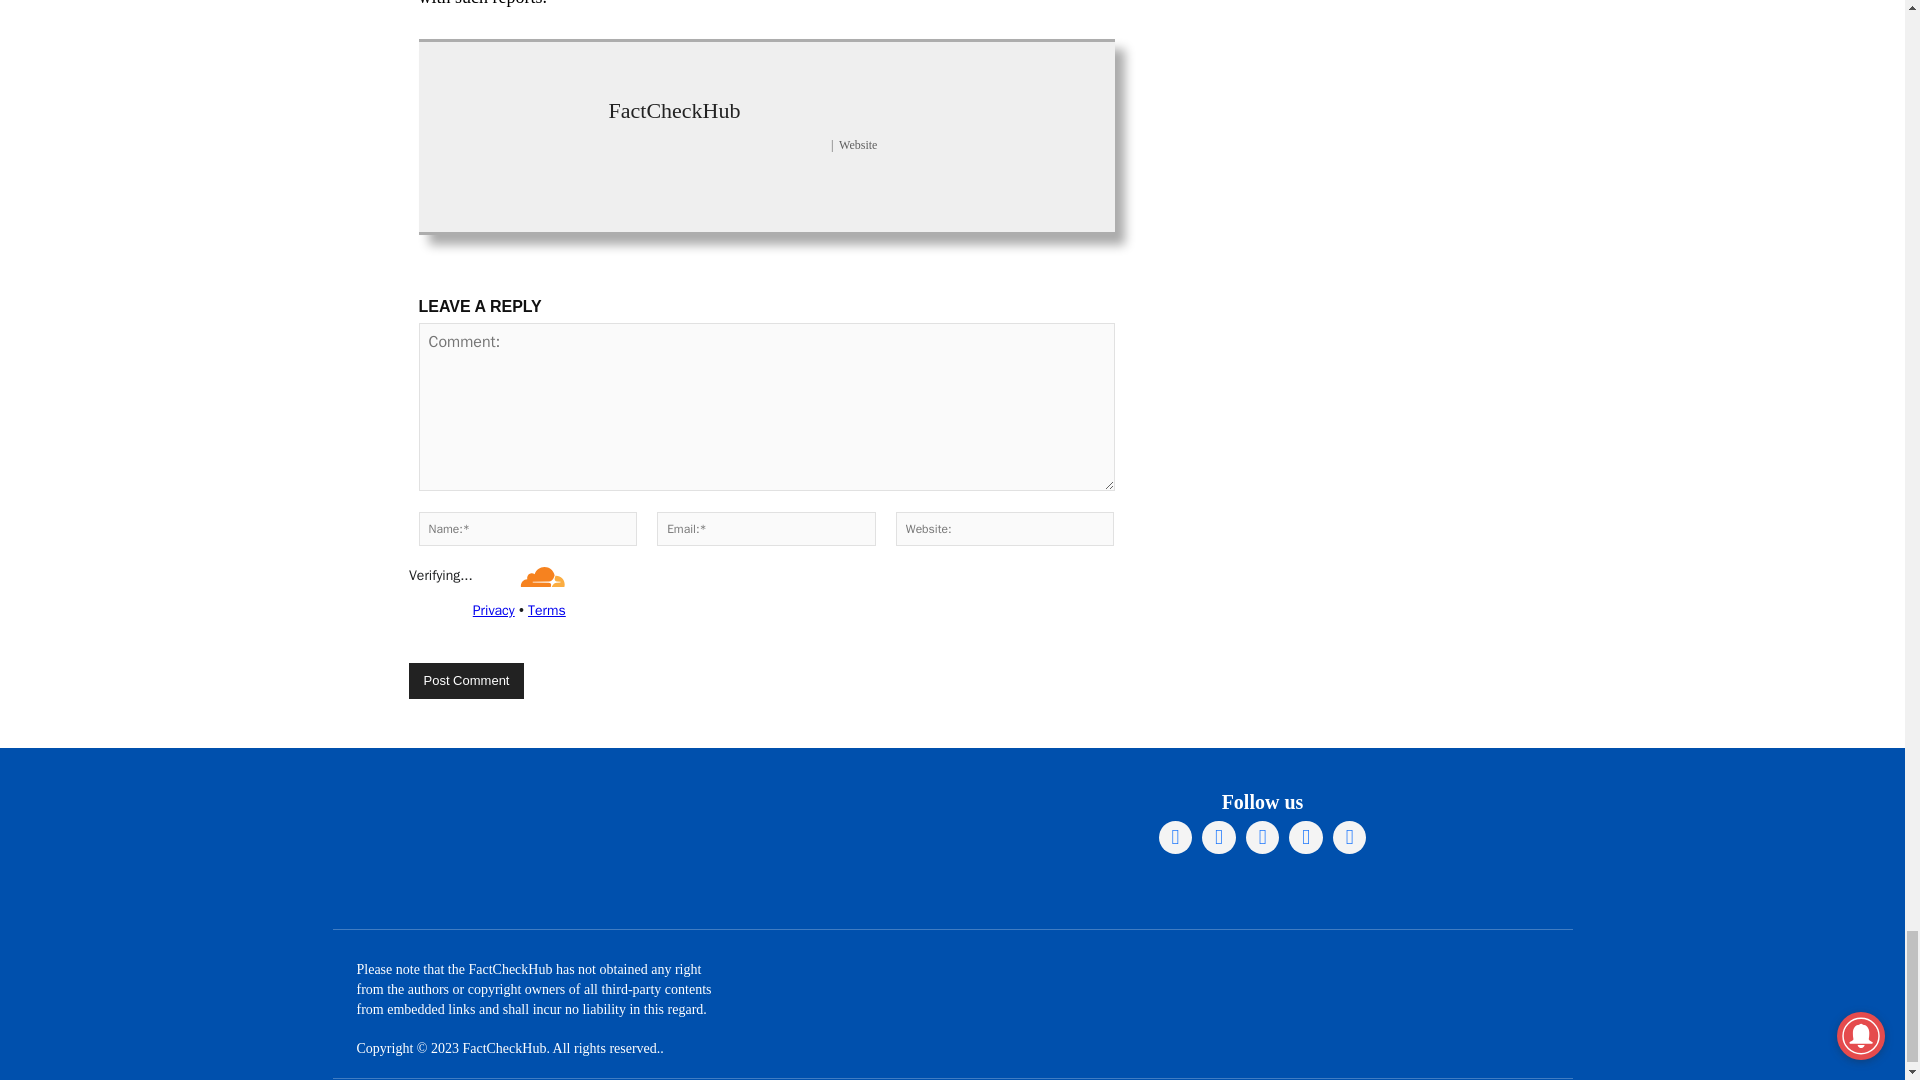 The image size is (1920, 1080). Describe the element at coordinates (466, 680) in the screenshot. I see `Post Comment` at that location.